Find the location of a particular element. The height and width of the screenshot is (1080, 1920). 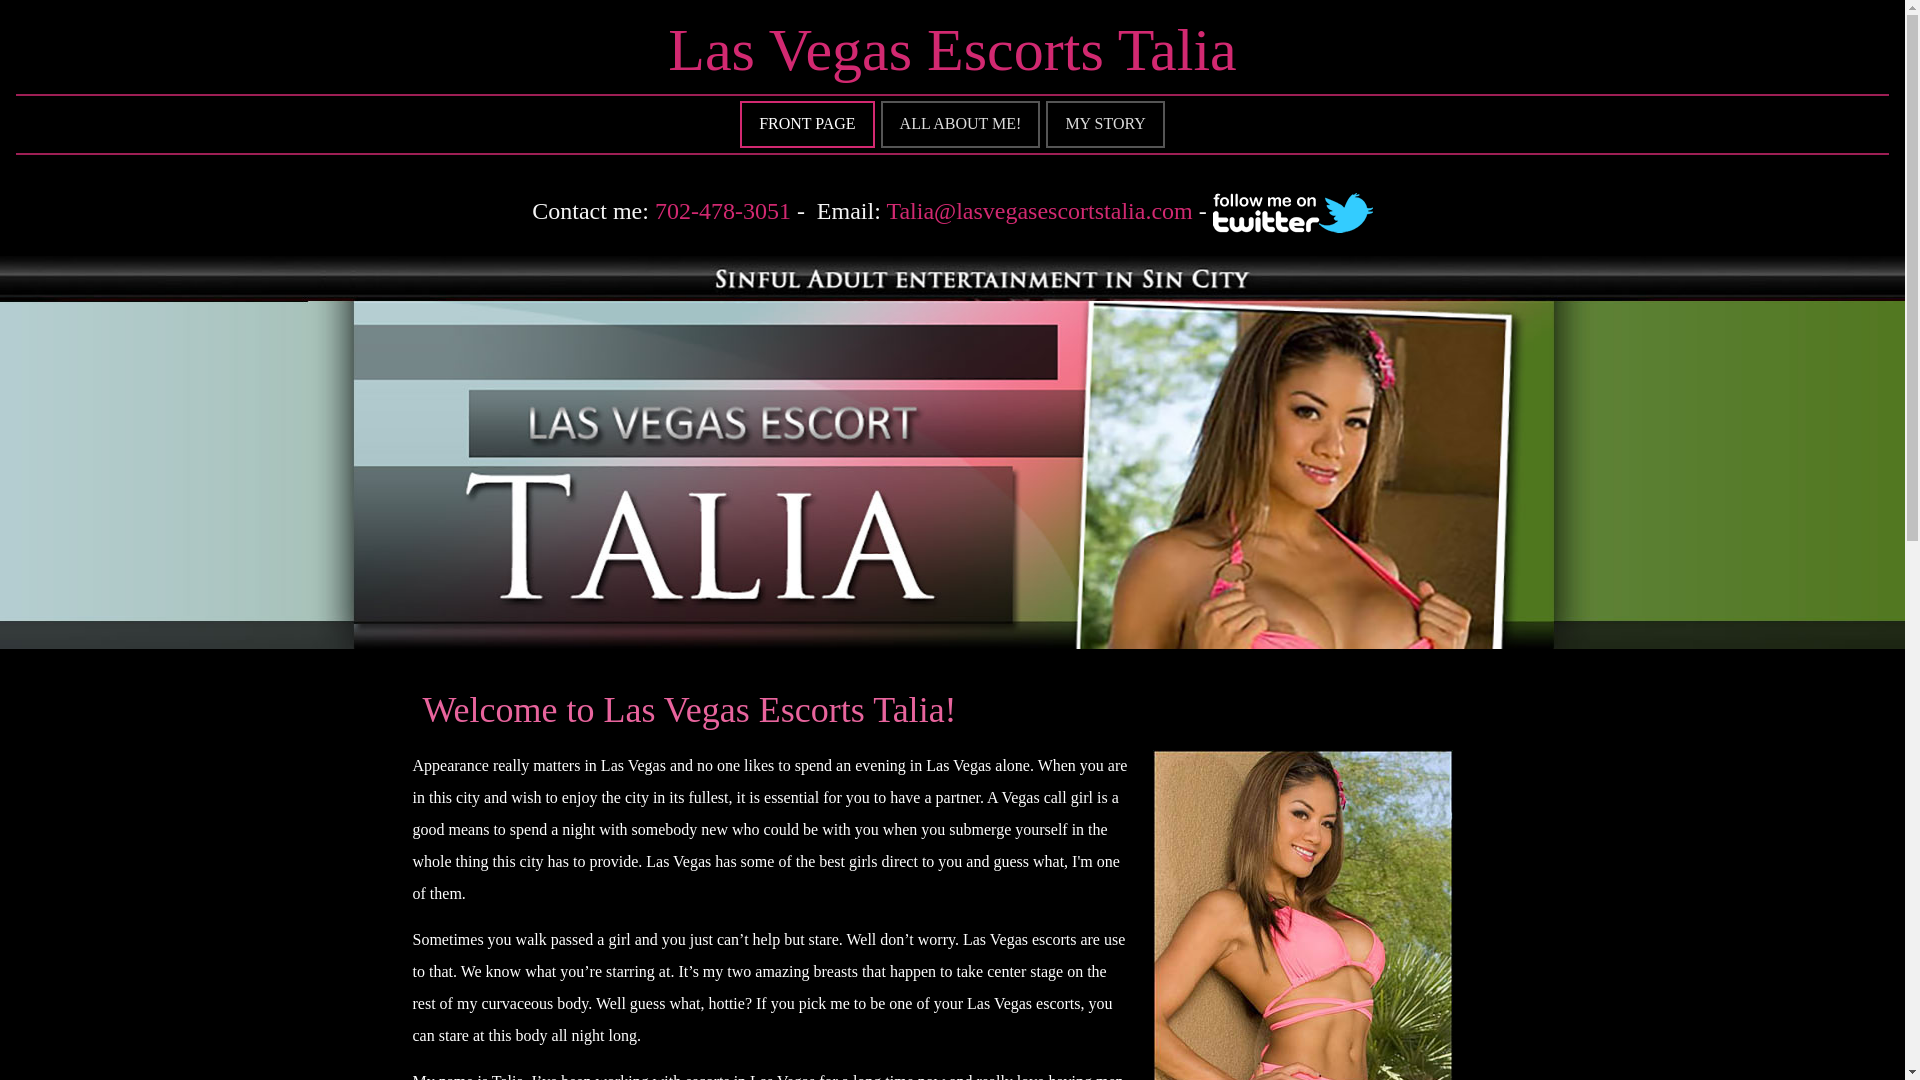

FRONT PAGE is located at coordinates (806, 124).